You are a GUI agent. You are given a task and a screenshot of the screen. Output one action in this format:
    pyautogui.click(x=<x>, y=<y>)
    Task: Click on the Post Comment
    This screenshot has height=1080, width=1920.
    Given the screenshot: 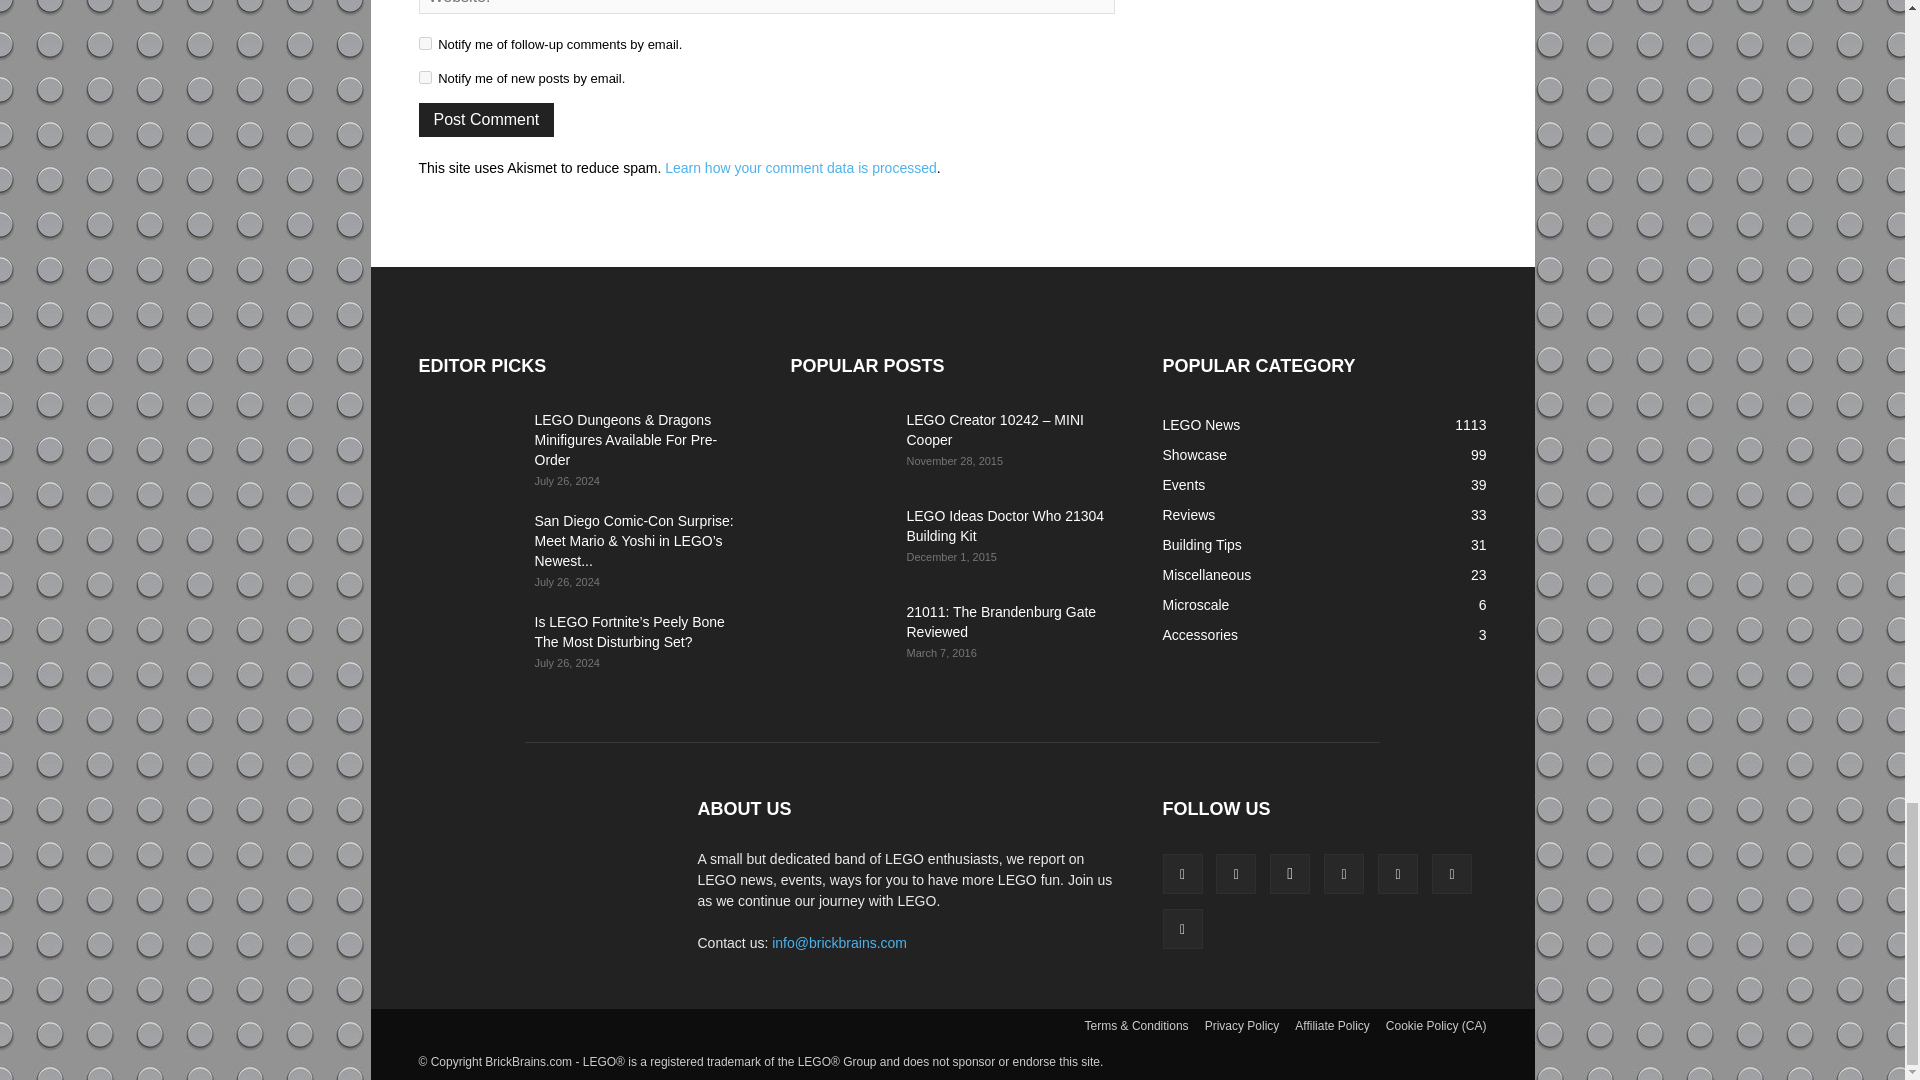 What is the action you would take?
    pyautogui.click(x=486, y=120)
    